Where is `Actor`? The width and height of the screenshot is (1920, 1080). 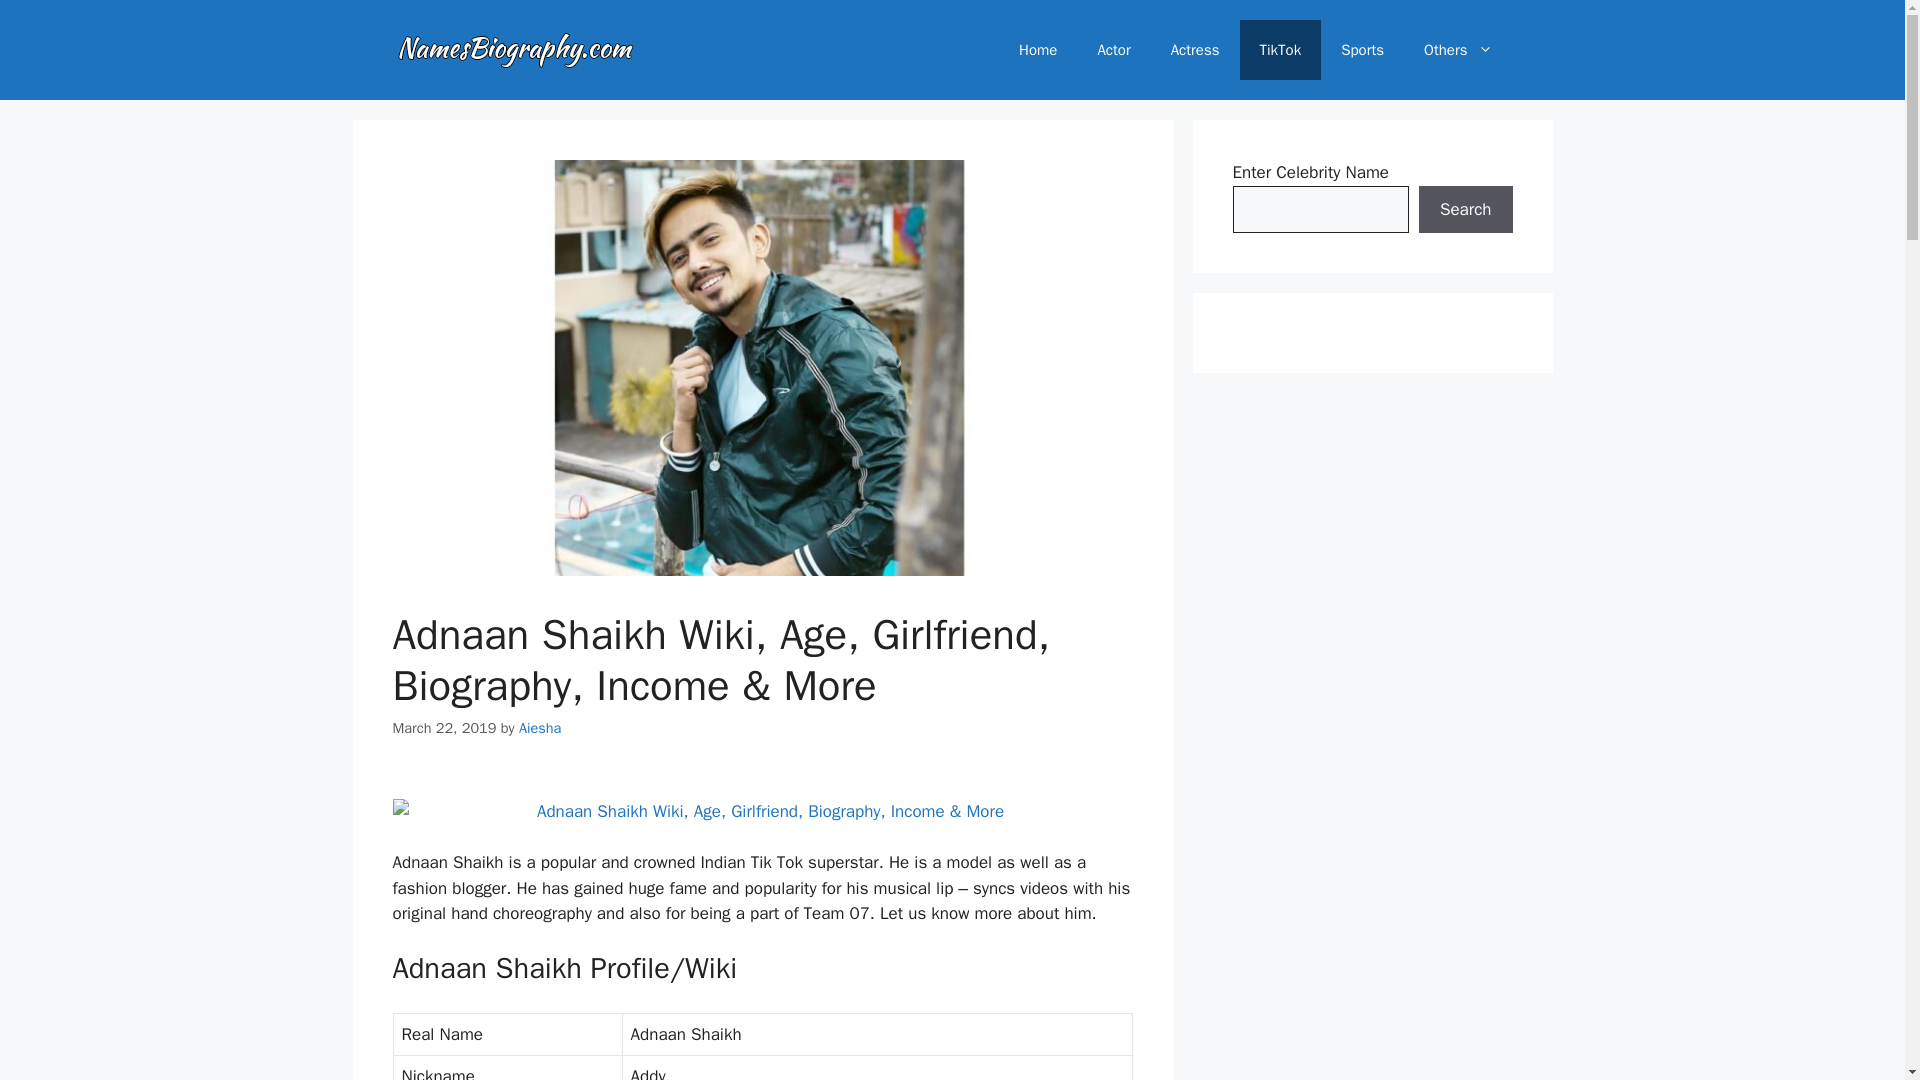
Actor is located at coordinates (1114, 50).